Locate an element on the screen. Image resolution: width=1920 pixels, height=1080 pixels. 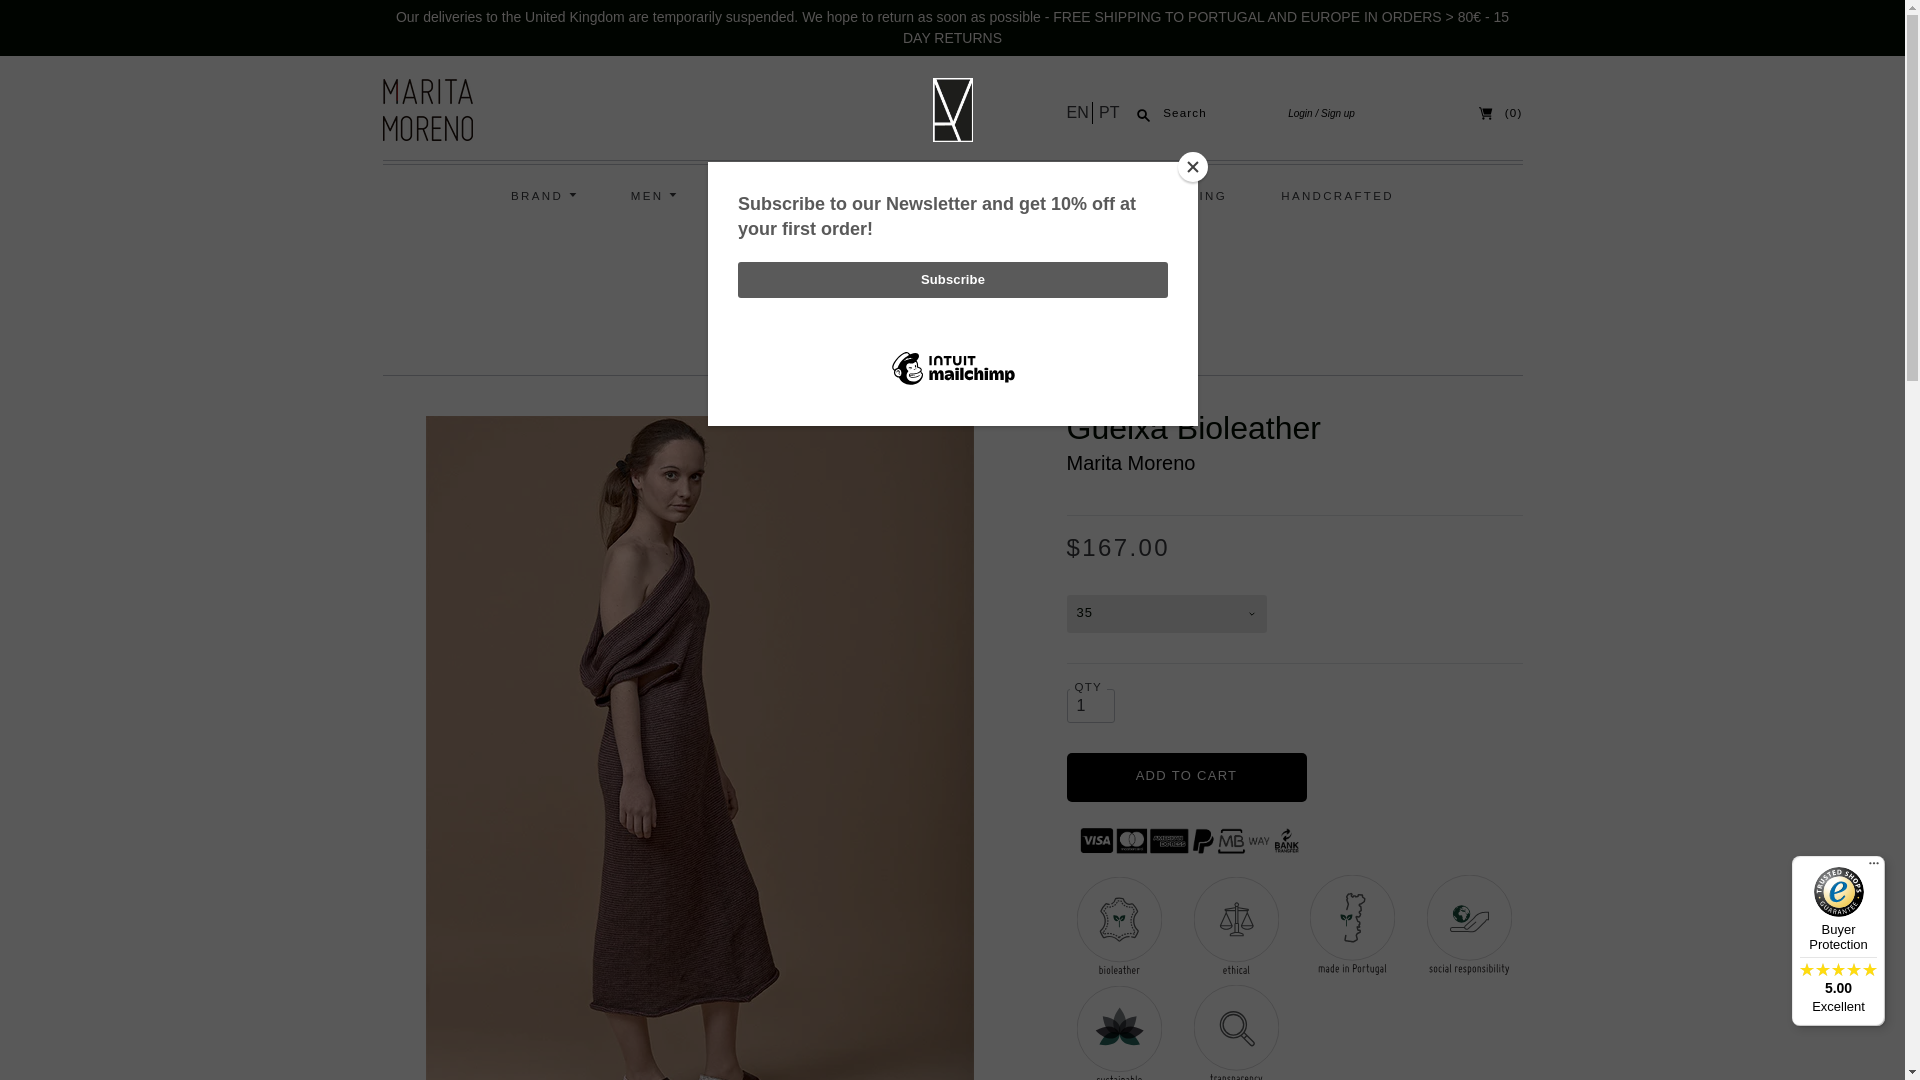
Sign up is located at coordinates (1334, 113).